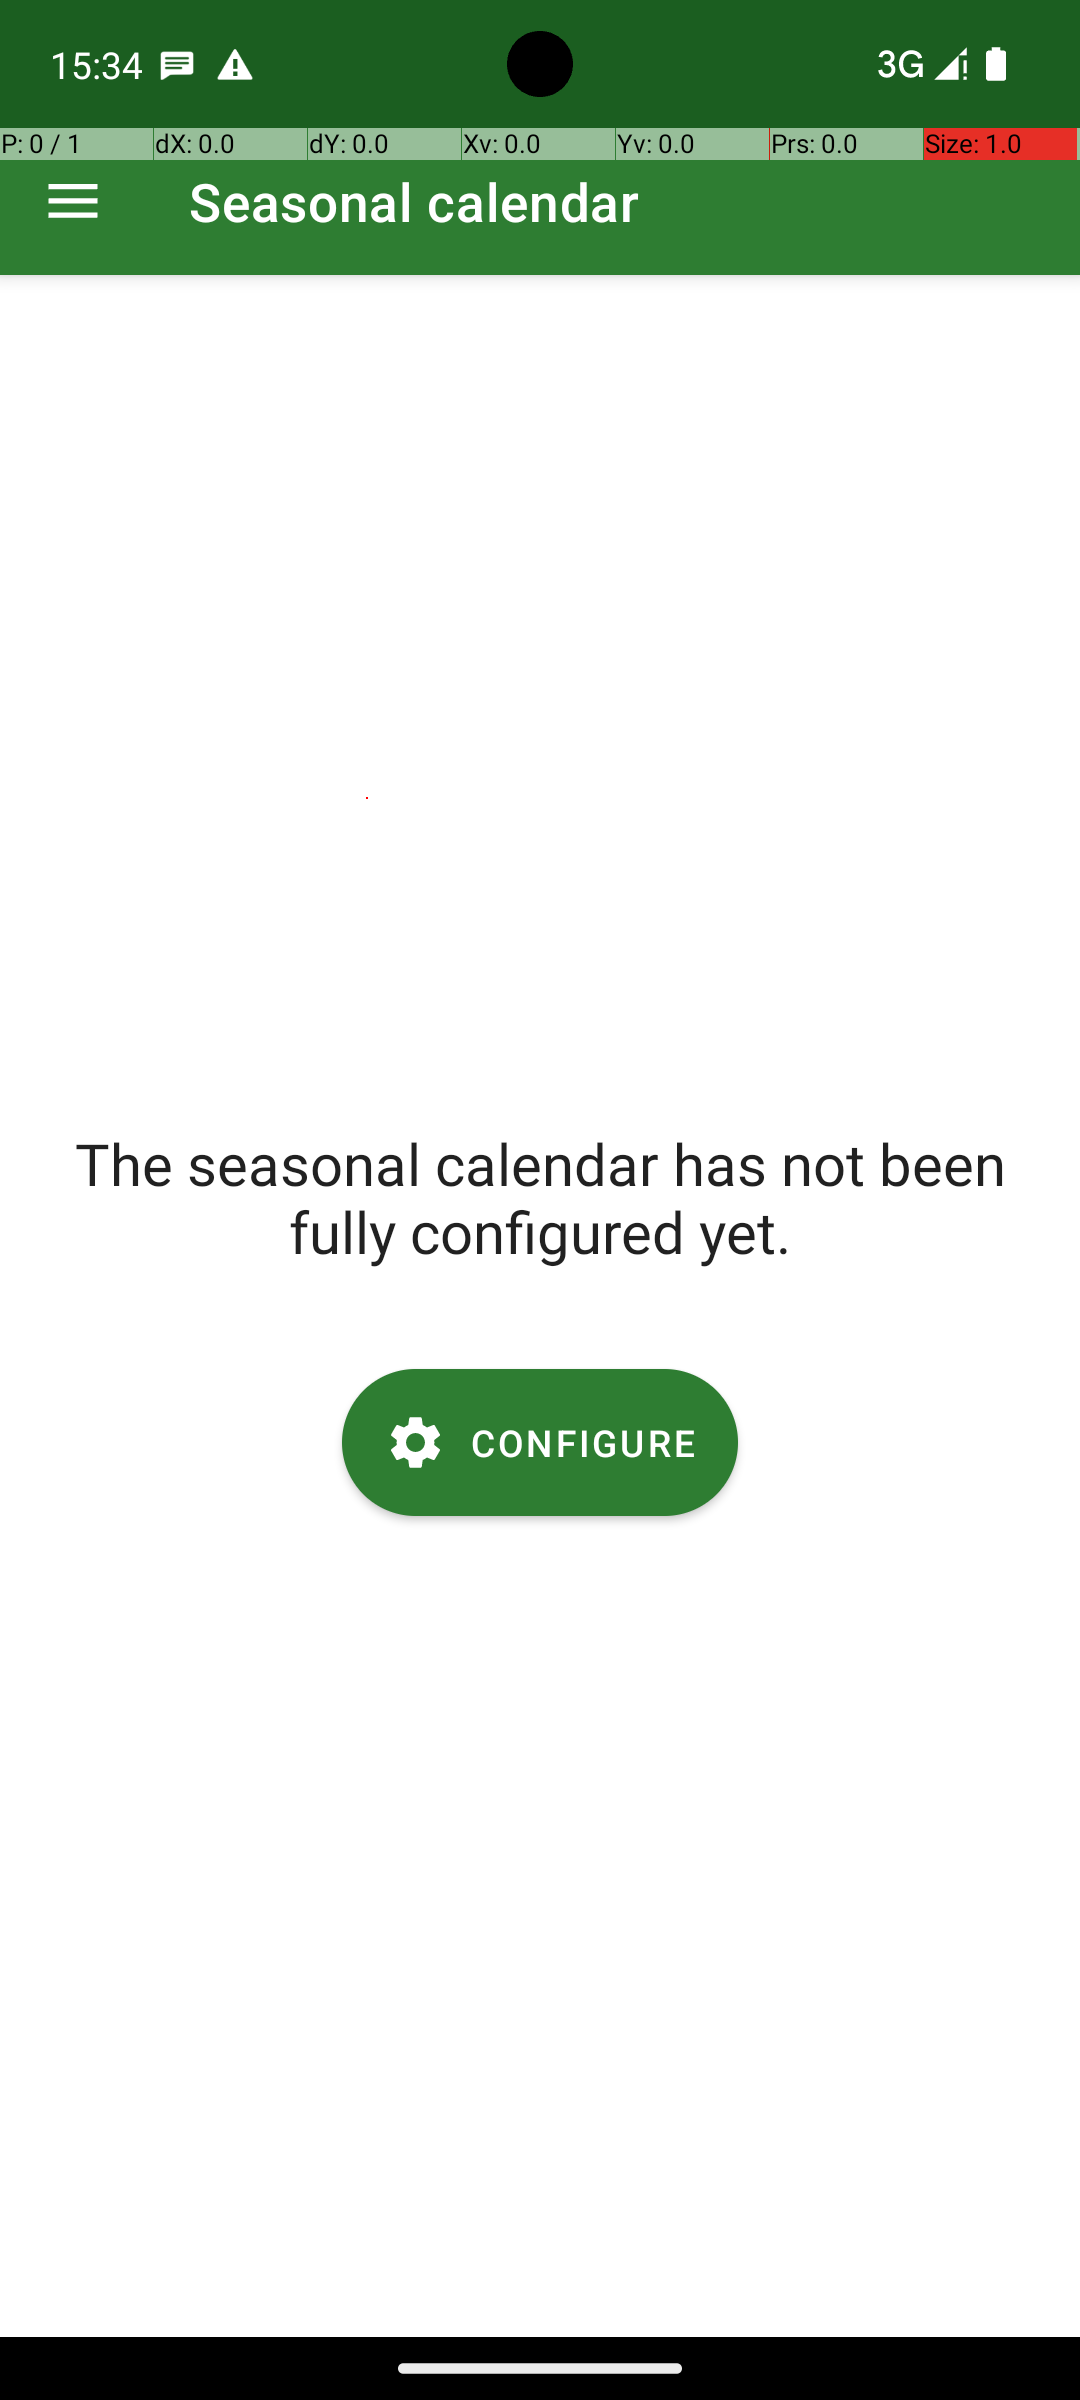  Describe the element at coordinates (540, 1197) in the screenshot. I see `The seasonal calendar has not been fully configured yet.` at that location.